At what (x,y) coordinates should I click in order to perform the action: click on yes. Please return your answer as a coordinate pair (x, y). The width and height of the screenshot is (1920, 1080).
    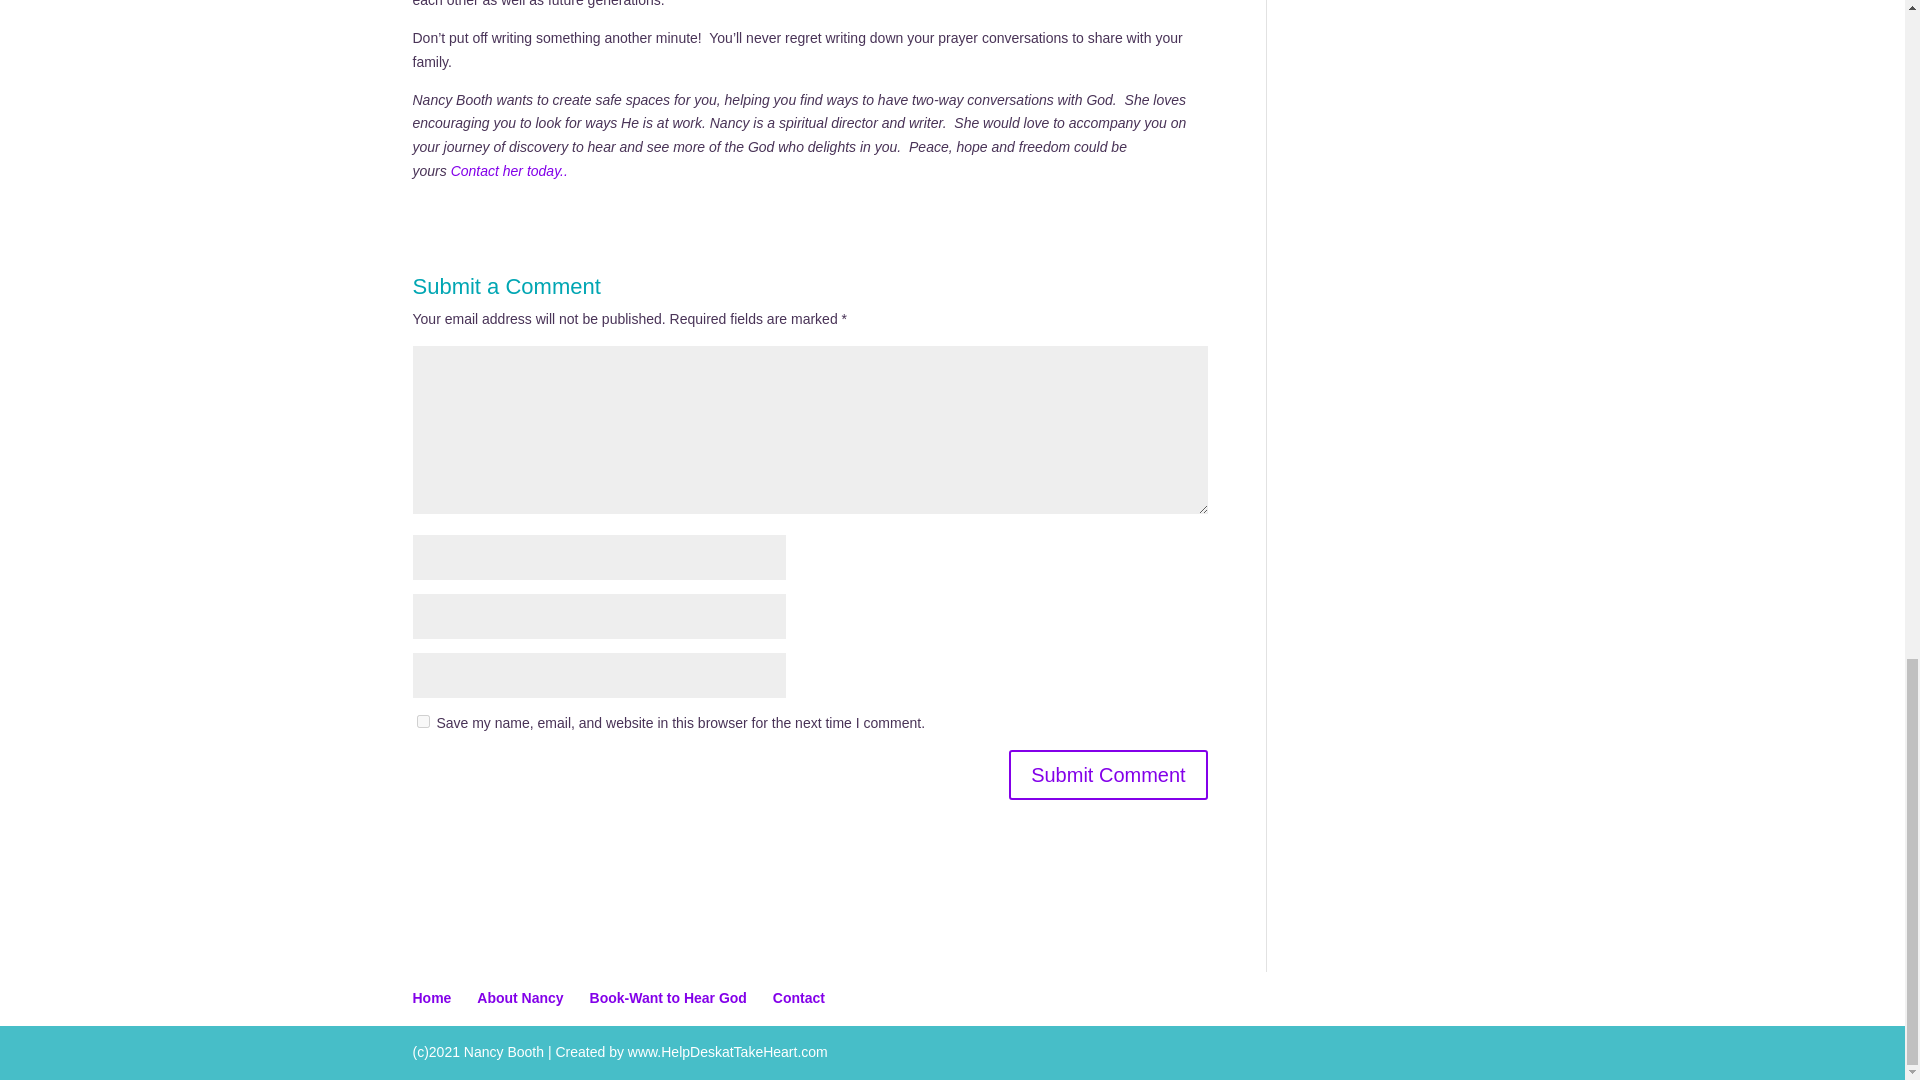
    Looking at the image, I should click on (422, 720).